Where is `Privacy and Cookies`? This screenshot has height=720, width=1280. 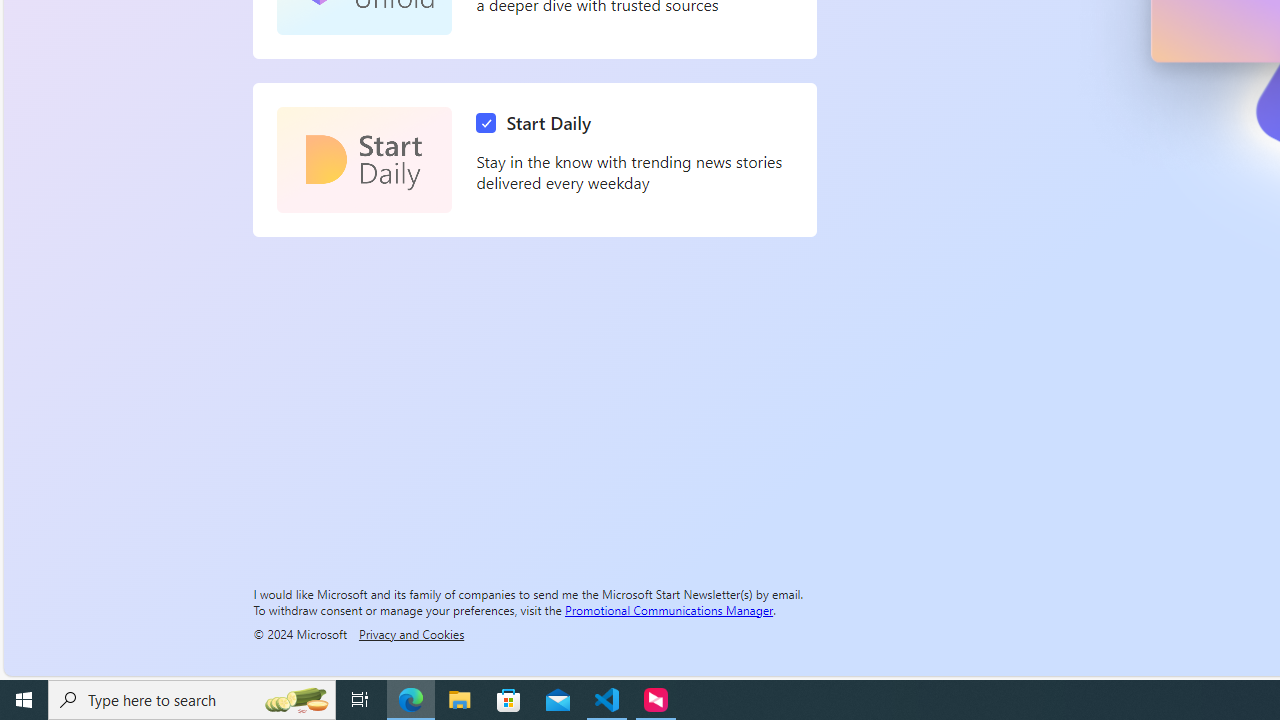 Privacy and Cookies is located at coordinates (411, 633).